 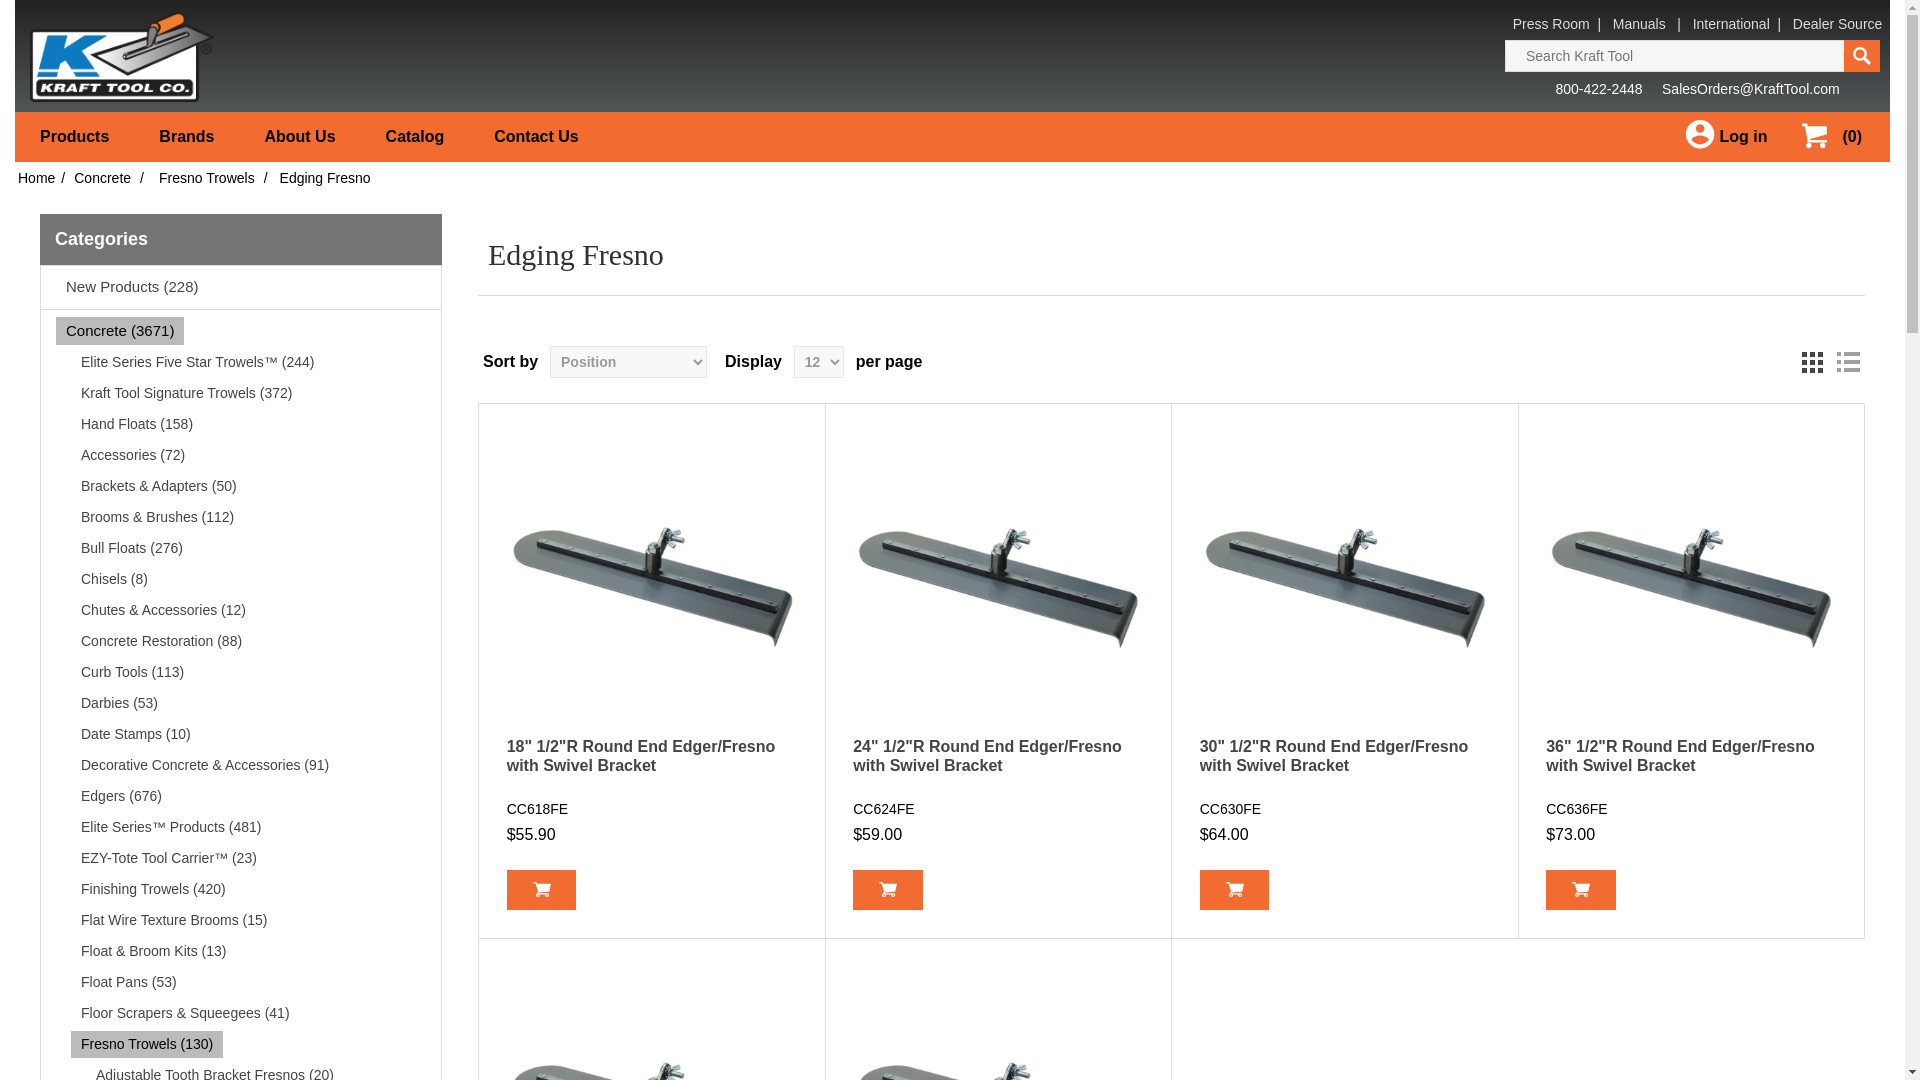 I want to click on Dealer Source, so click(x=1838, y=24).